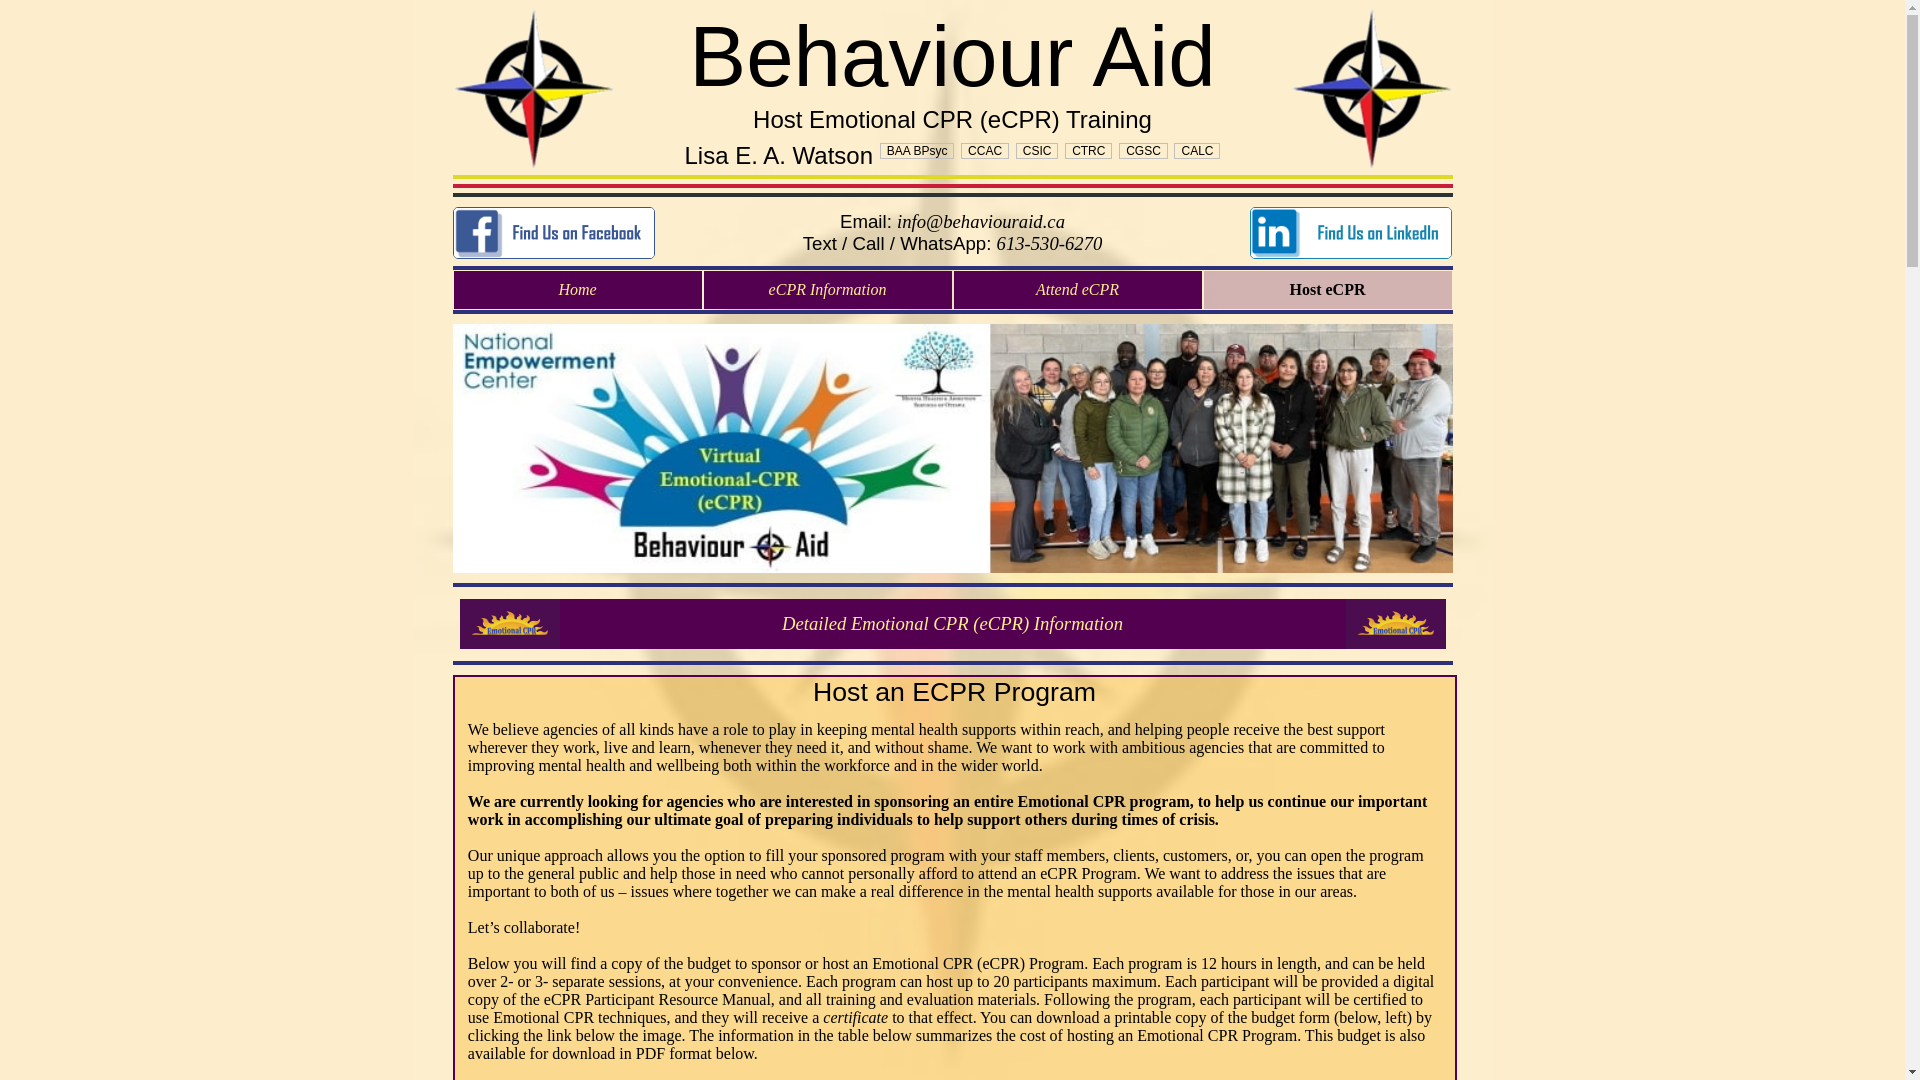 This screenshot has width=1920, height=1080. What do you see at coordinates (918, 151) in the screenshot?
I see `BAA BPsyc` at bounding box center [918, 151].